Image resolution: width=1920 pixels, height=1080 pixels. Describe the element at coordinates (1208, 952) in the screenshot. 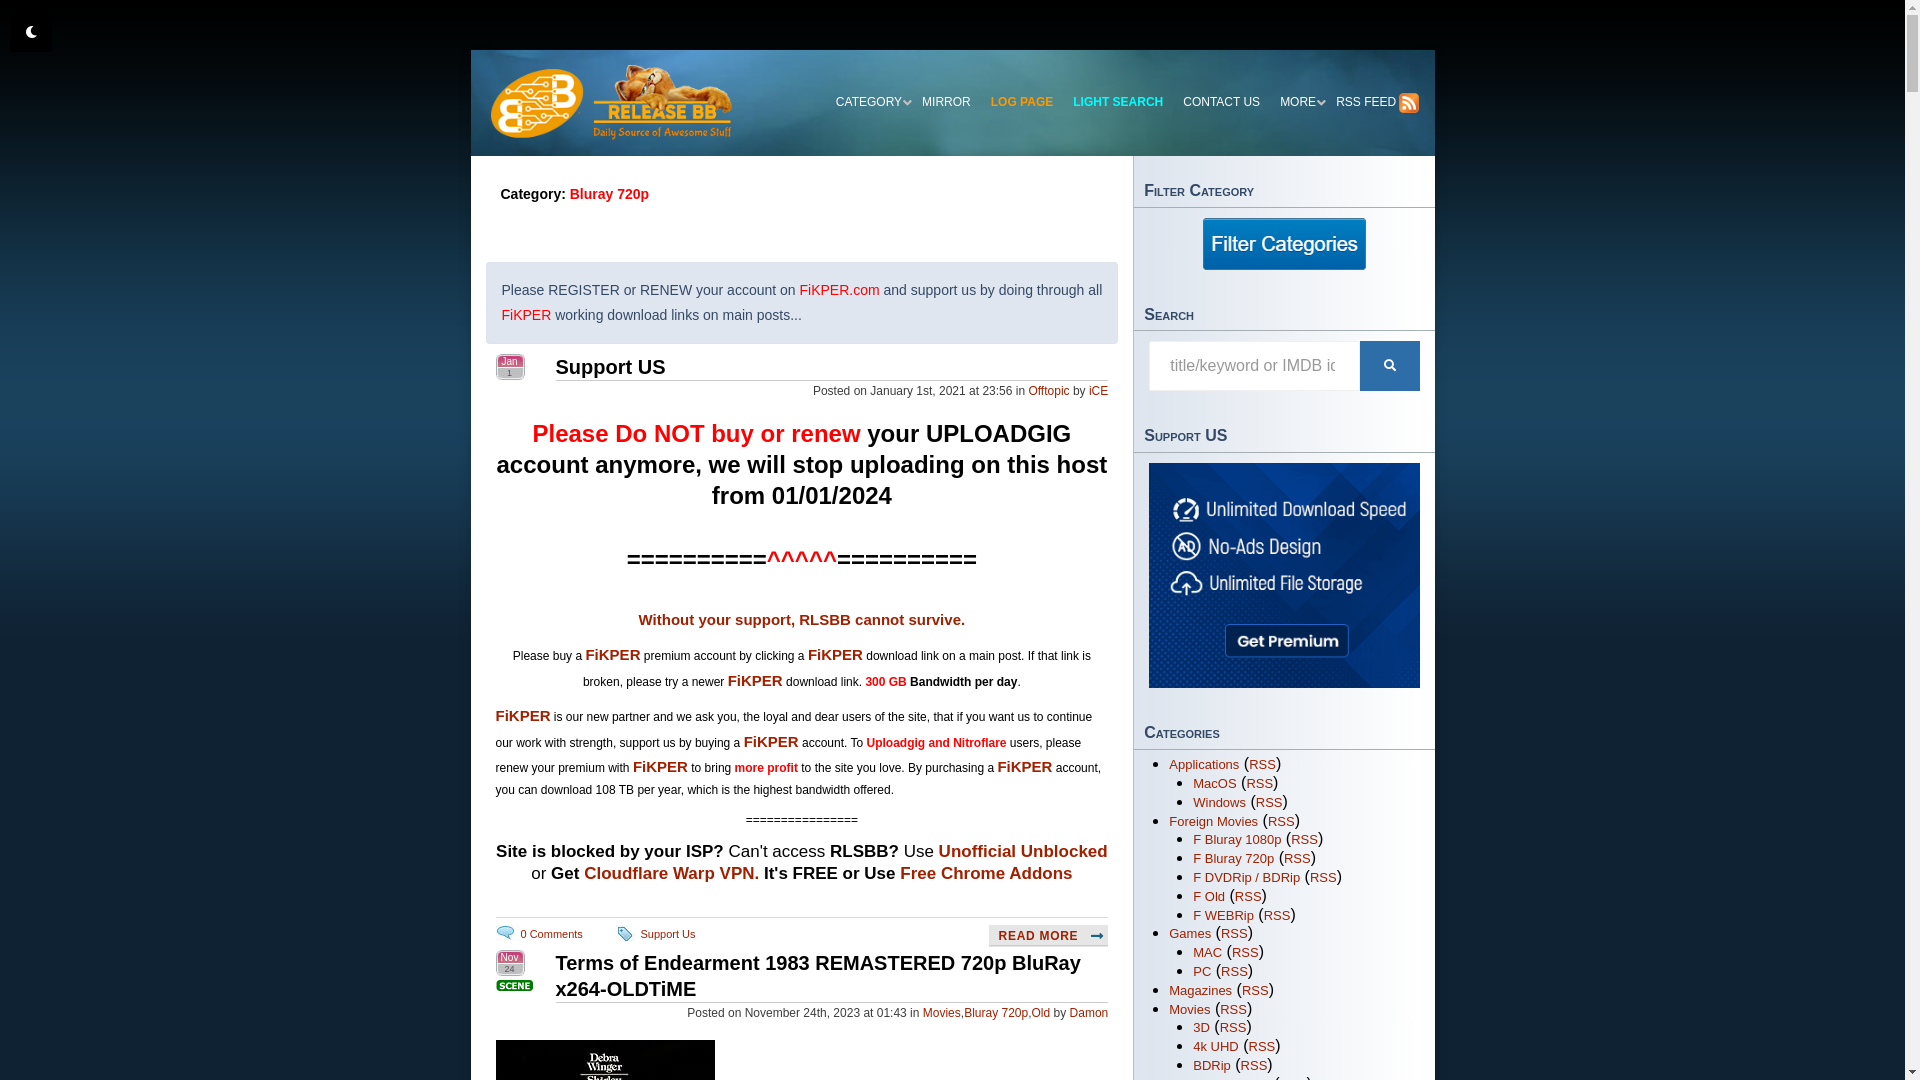

I see `MAC` at that location.